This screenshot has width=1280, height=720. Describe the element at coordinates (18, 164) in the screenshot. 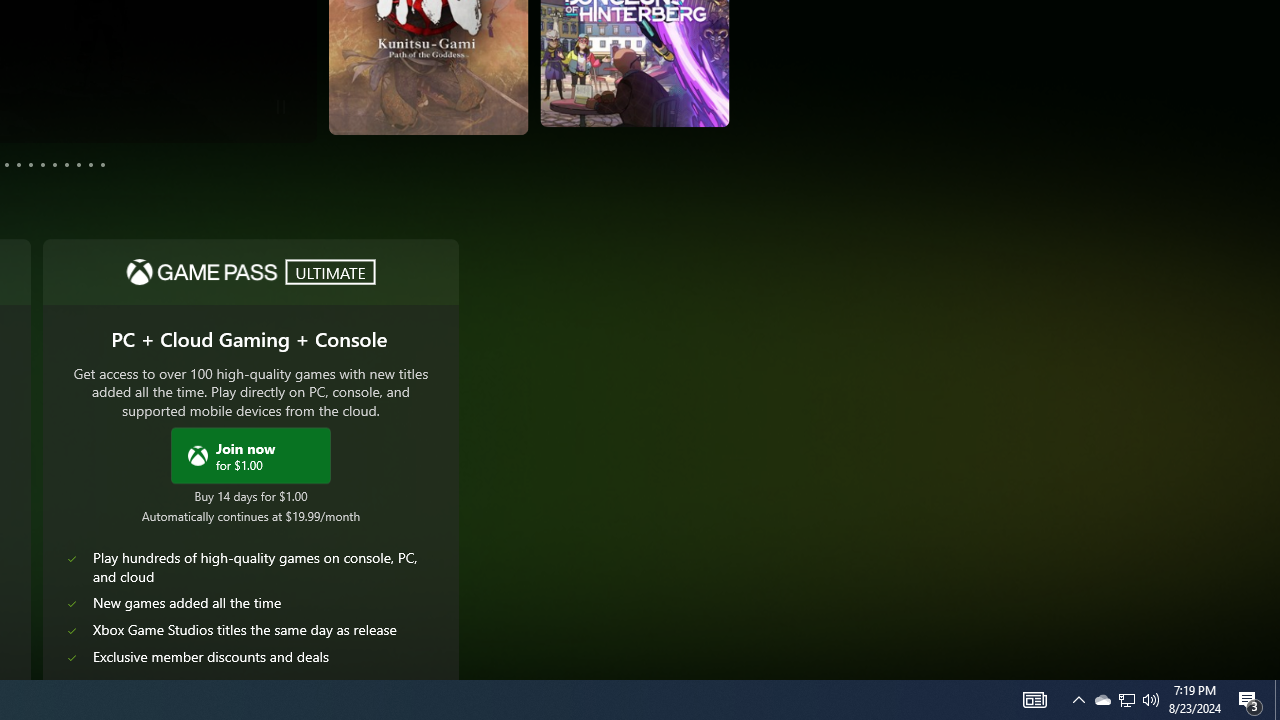

I see `Page 5` at that location.